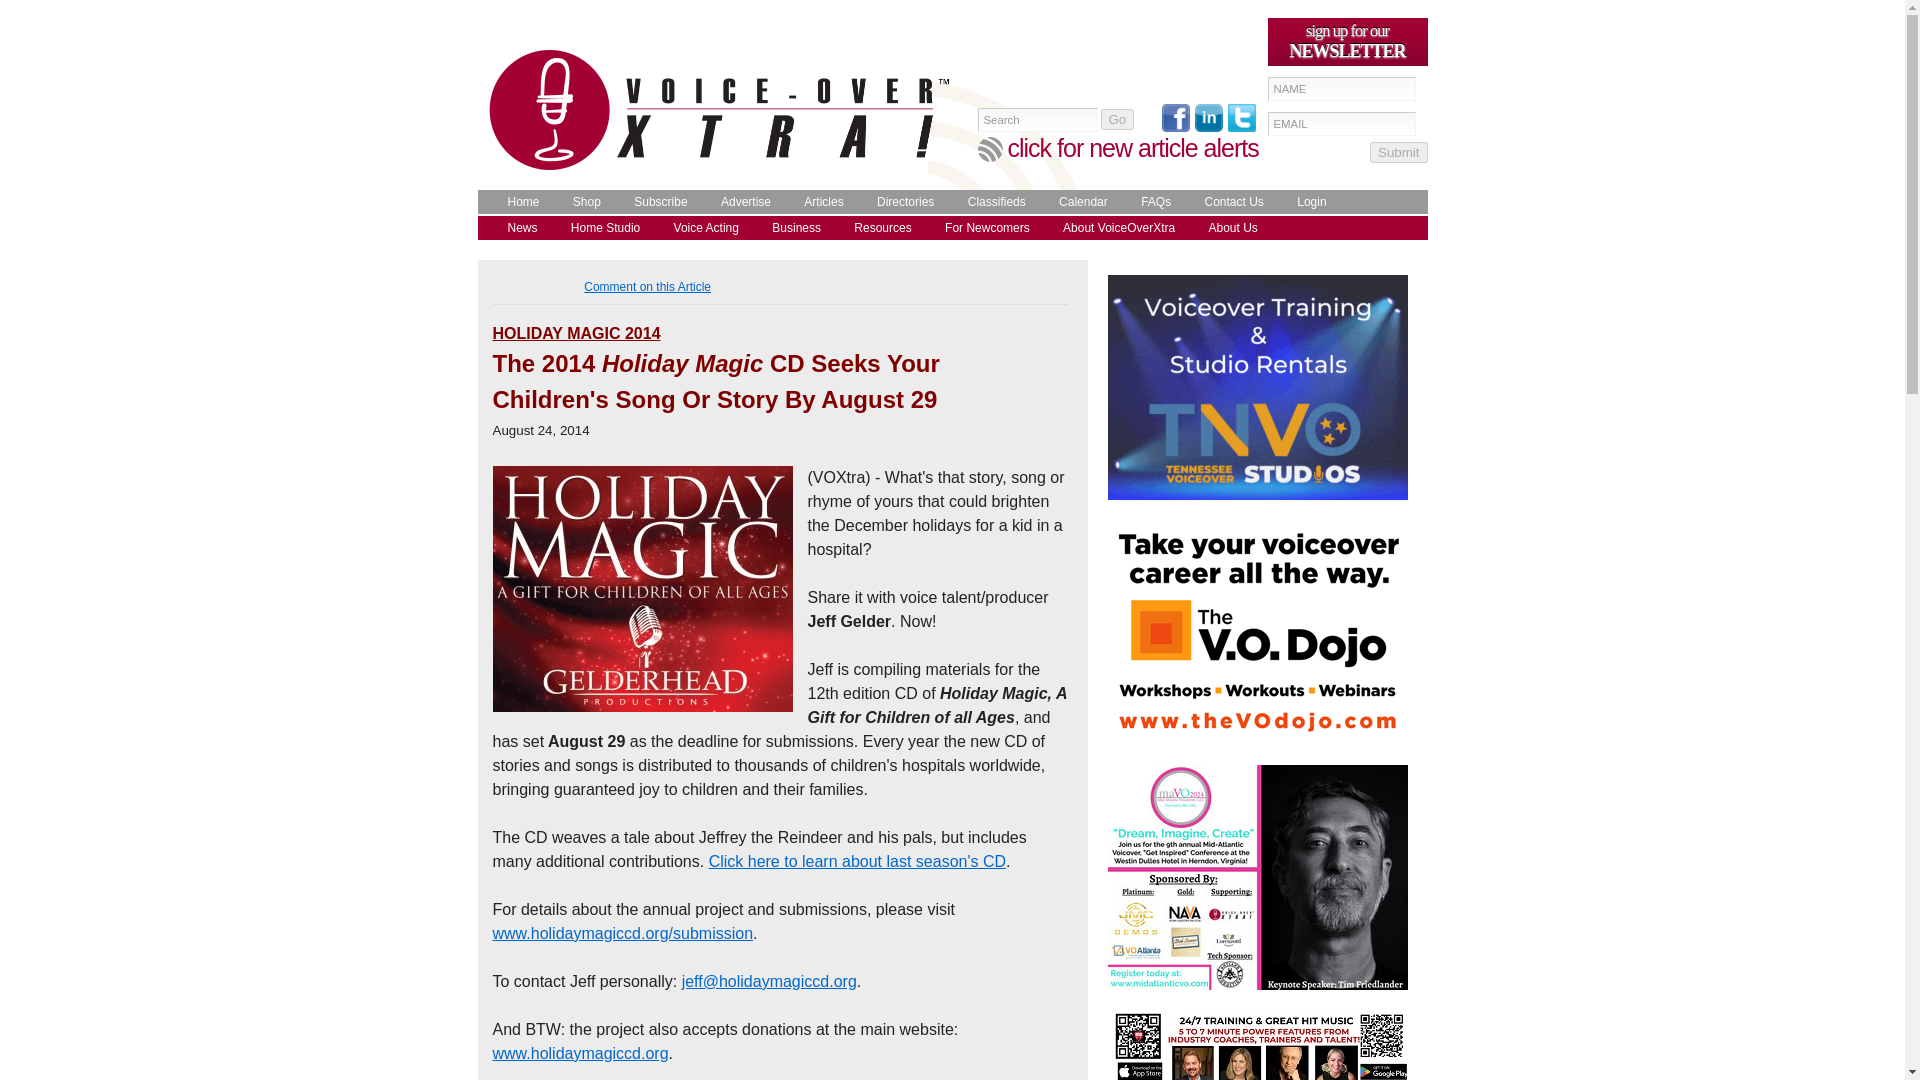 This screenshot has width=1920, height=1080. I want to click on www.holidaymagiccd.org, so click(580, 1053).